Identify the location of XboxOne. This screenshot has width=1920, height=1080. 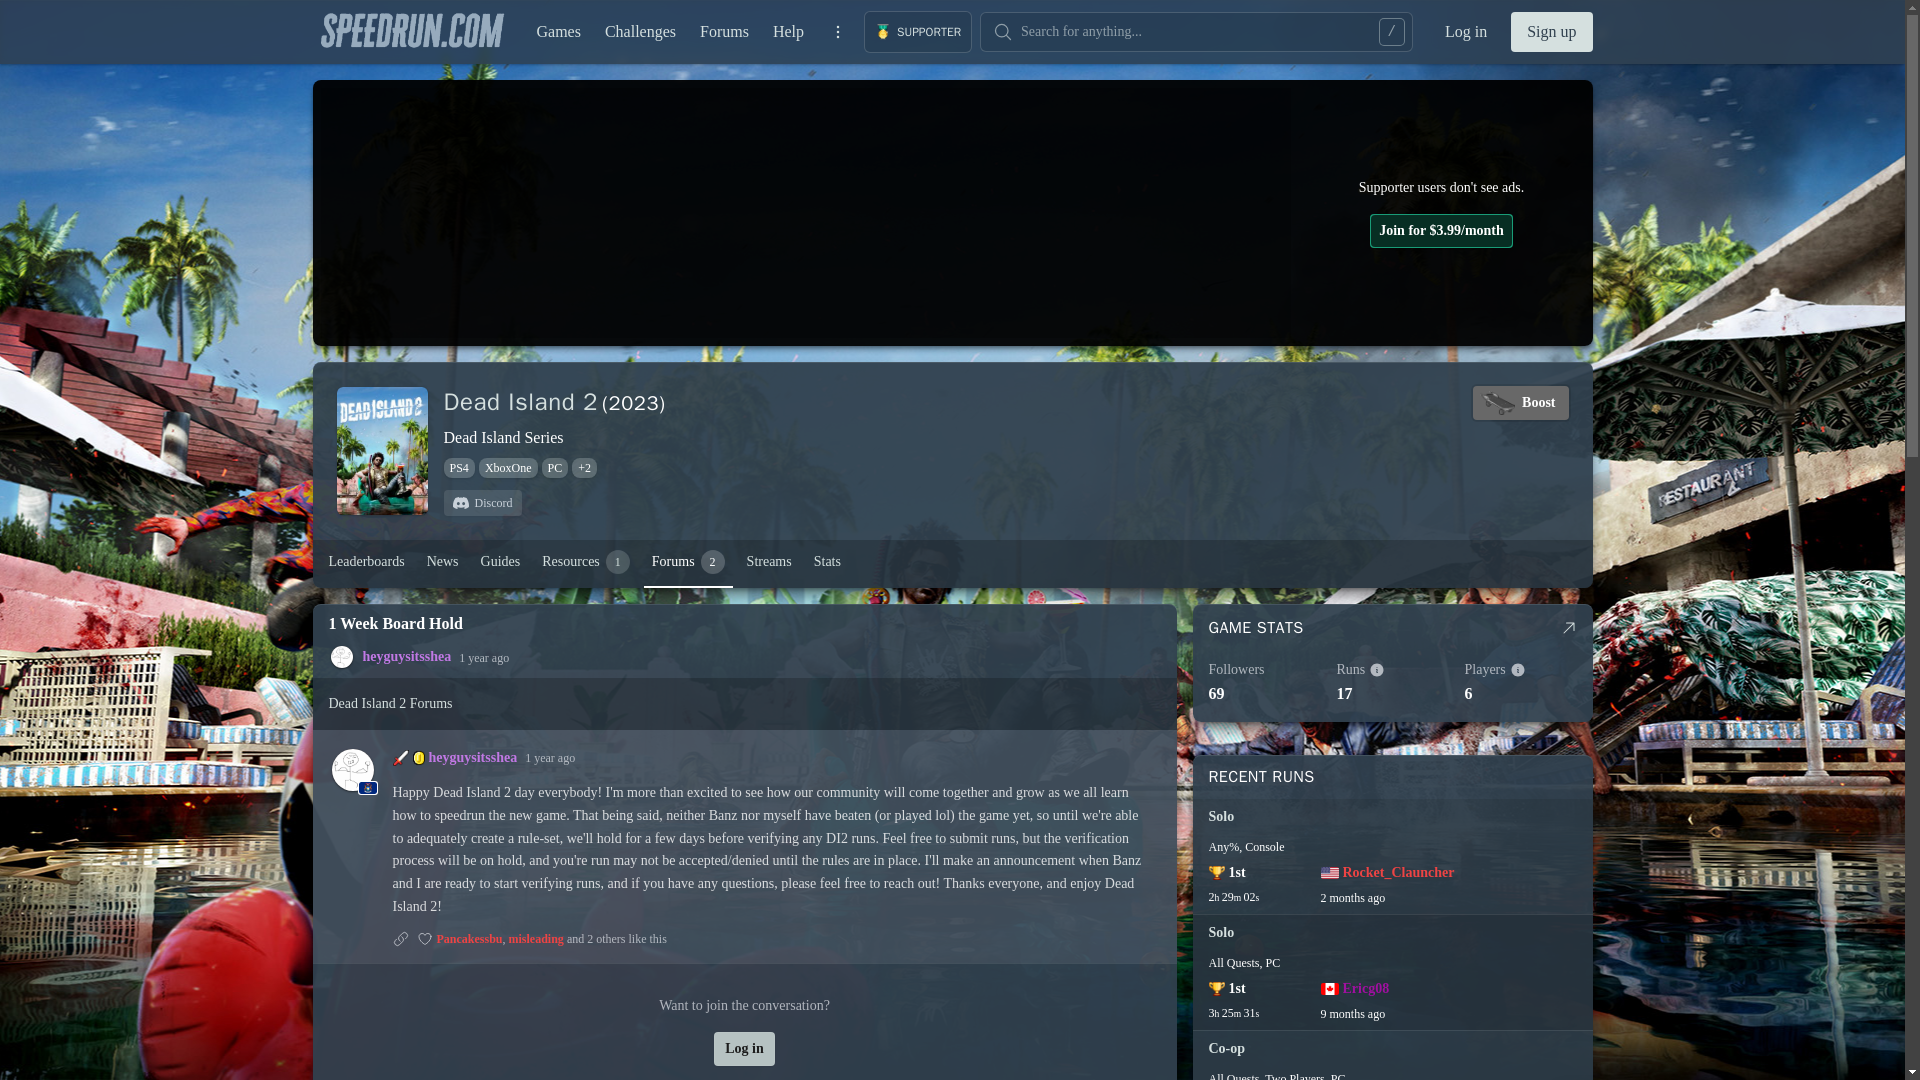
(838, 31).